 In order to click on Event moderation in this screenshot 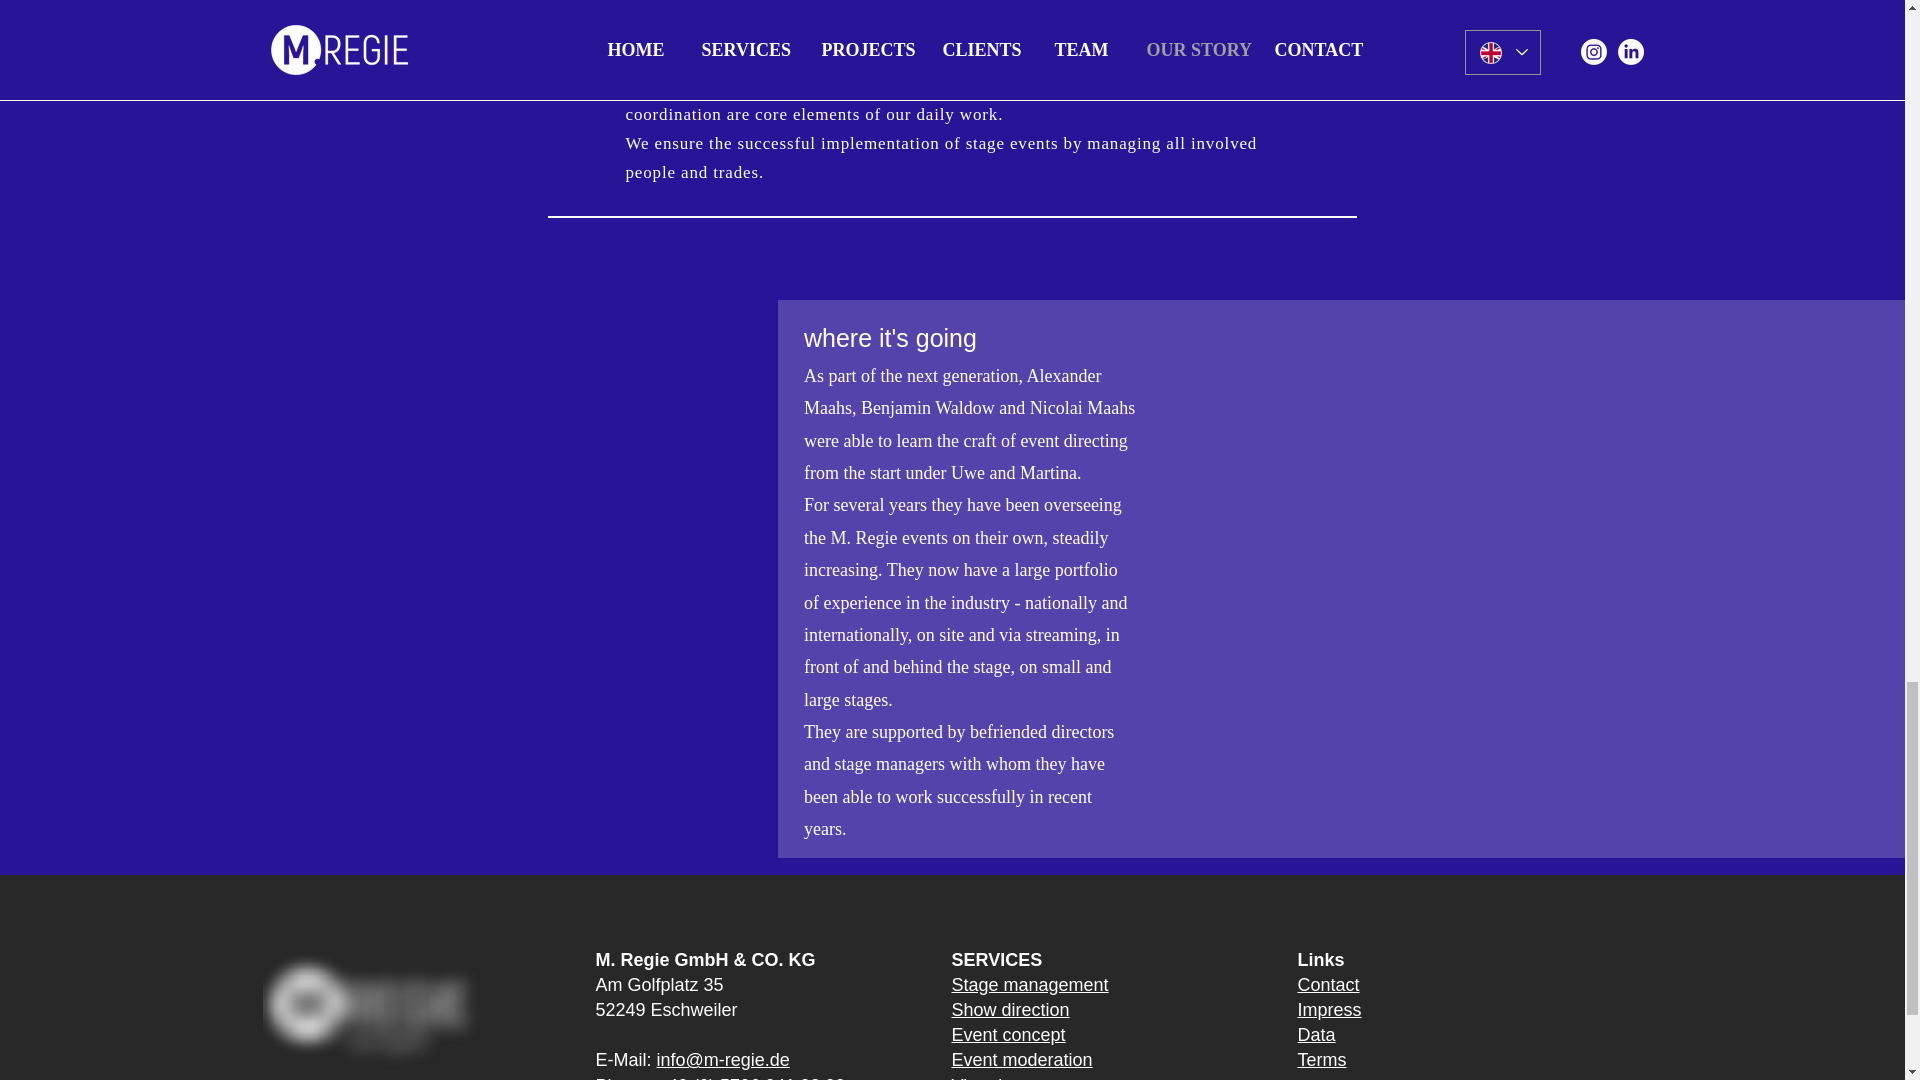, I will do `click(1022, 1060)`.